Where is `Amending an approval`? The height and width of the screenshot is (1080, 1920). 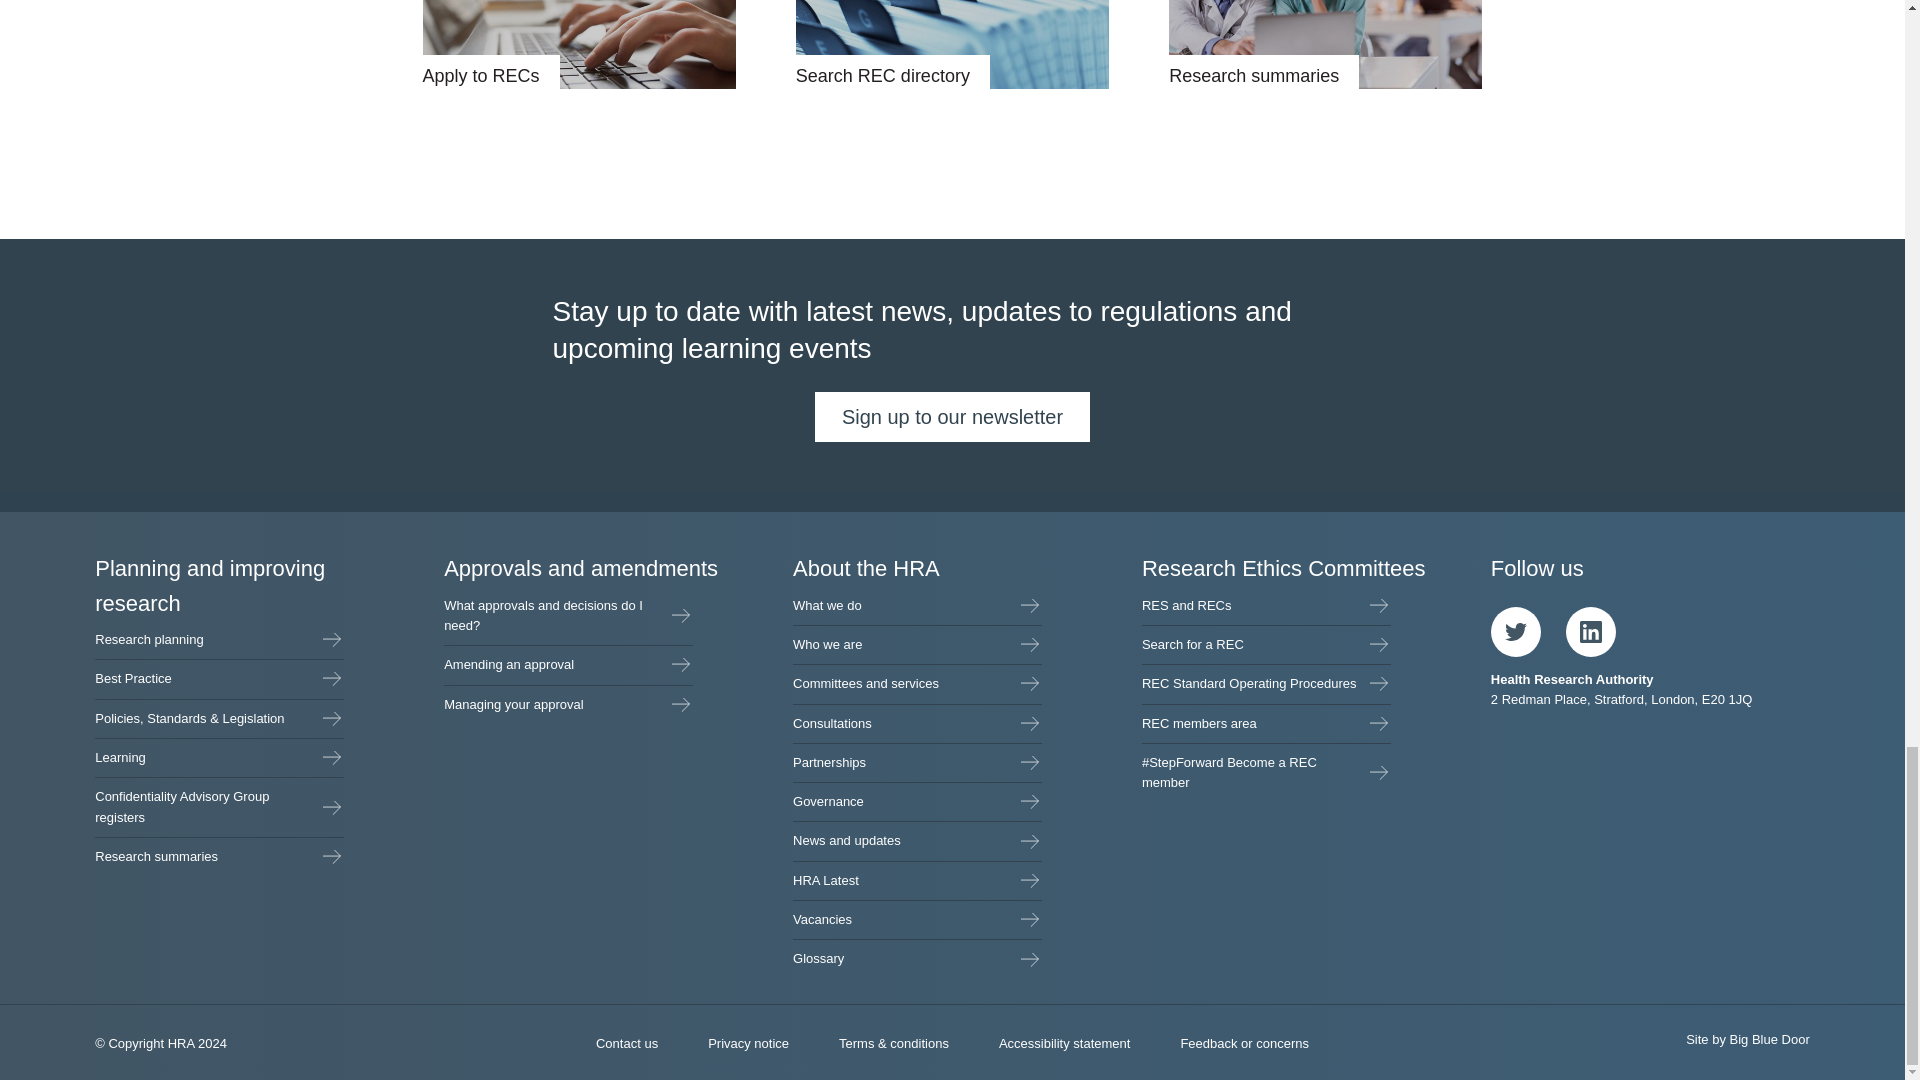 Amending an approval is located at coordinates (568, 664).